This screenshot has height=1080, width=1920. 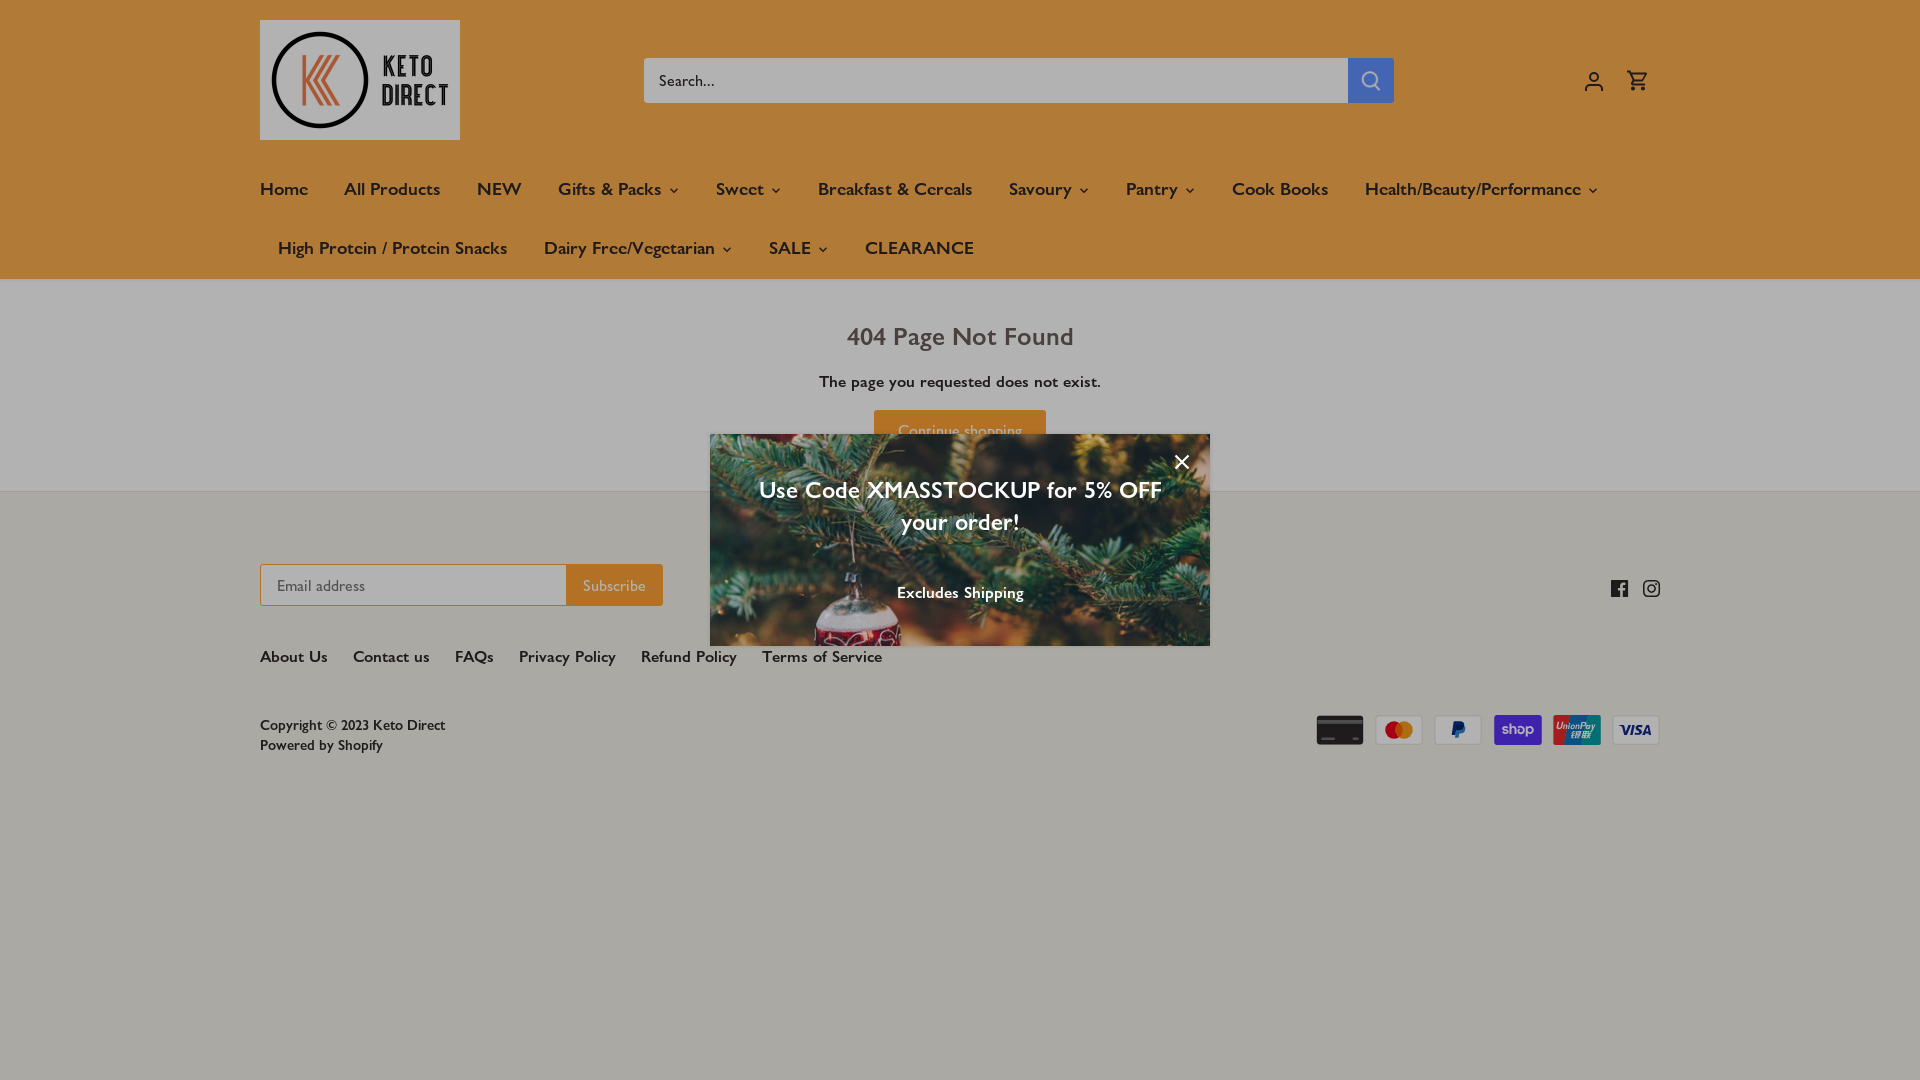 What do you see at coordinates (1040, 190) in the screenshot?
I see `Savoury` at bounding box center [1040, 190].